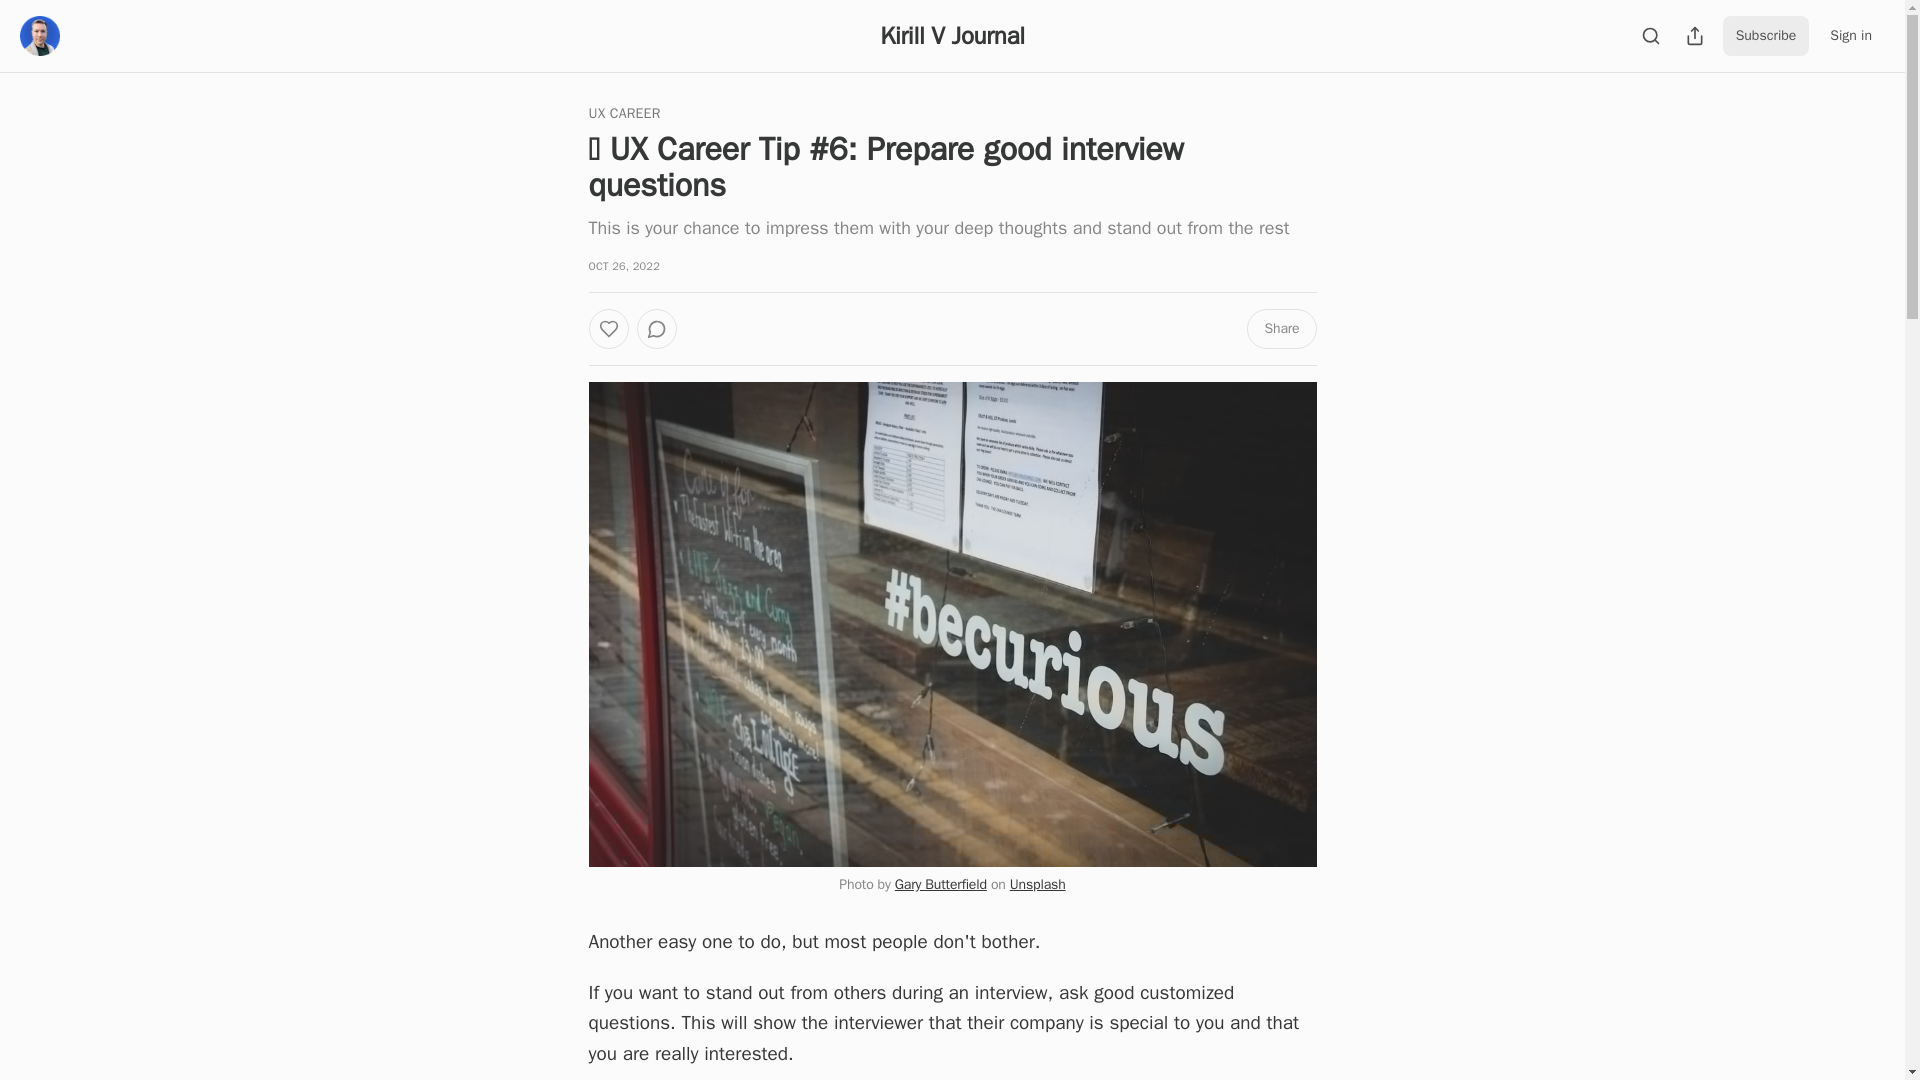 Image resolution: width=1920 pixels, height=1080 pixels. What do you see at coordinates (1280, 328) in the screenshot?
I see `Share` at bounding box center [1280, 328].